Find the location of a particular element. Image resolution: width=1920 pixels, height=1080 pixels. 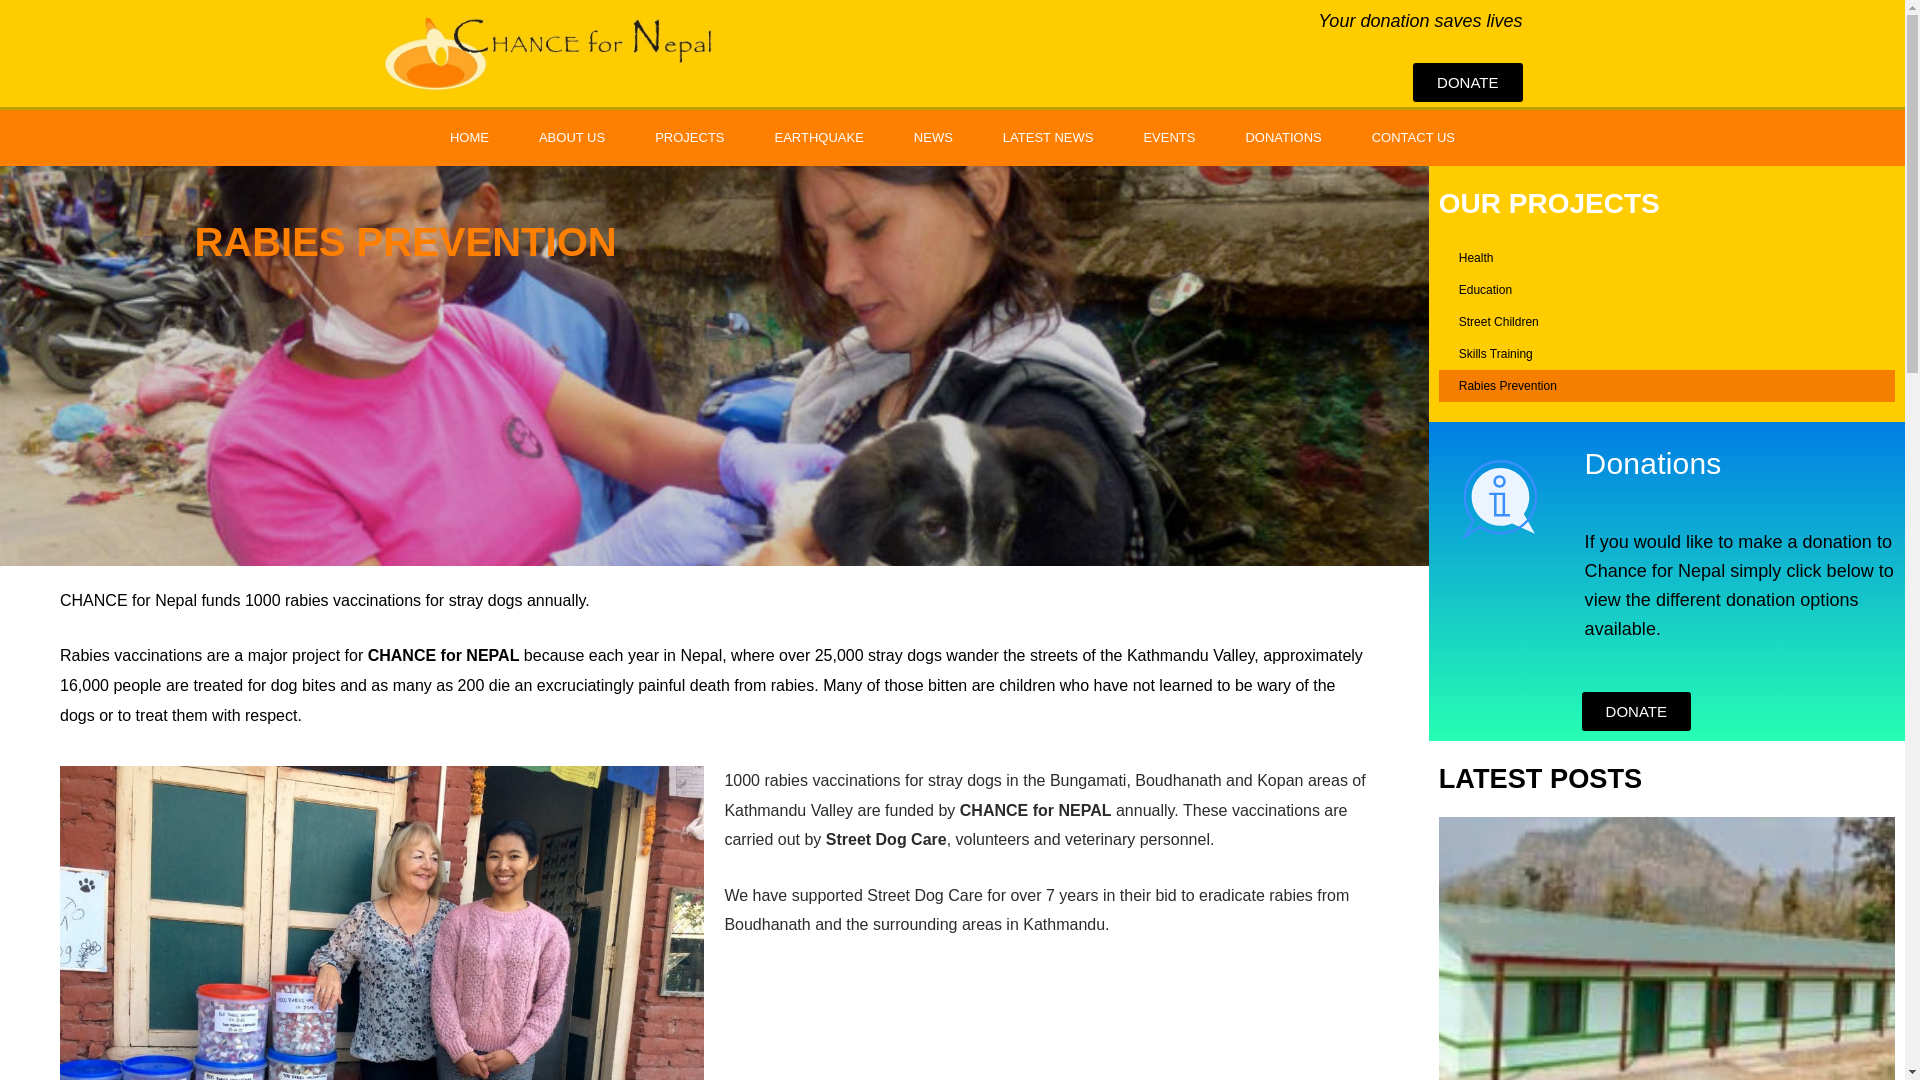

PROJECTS is located at coordinates (688, 138).